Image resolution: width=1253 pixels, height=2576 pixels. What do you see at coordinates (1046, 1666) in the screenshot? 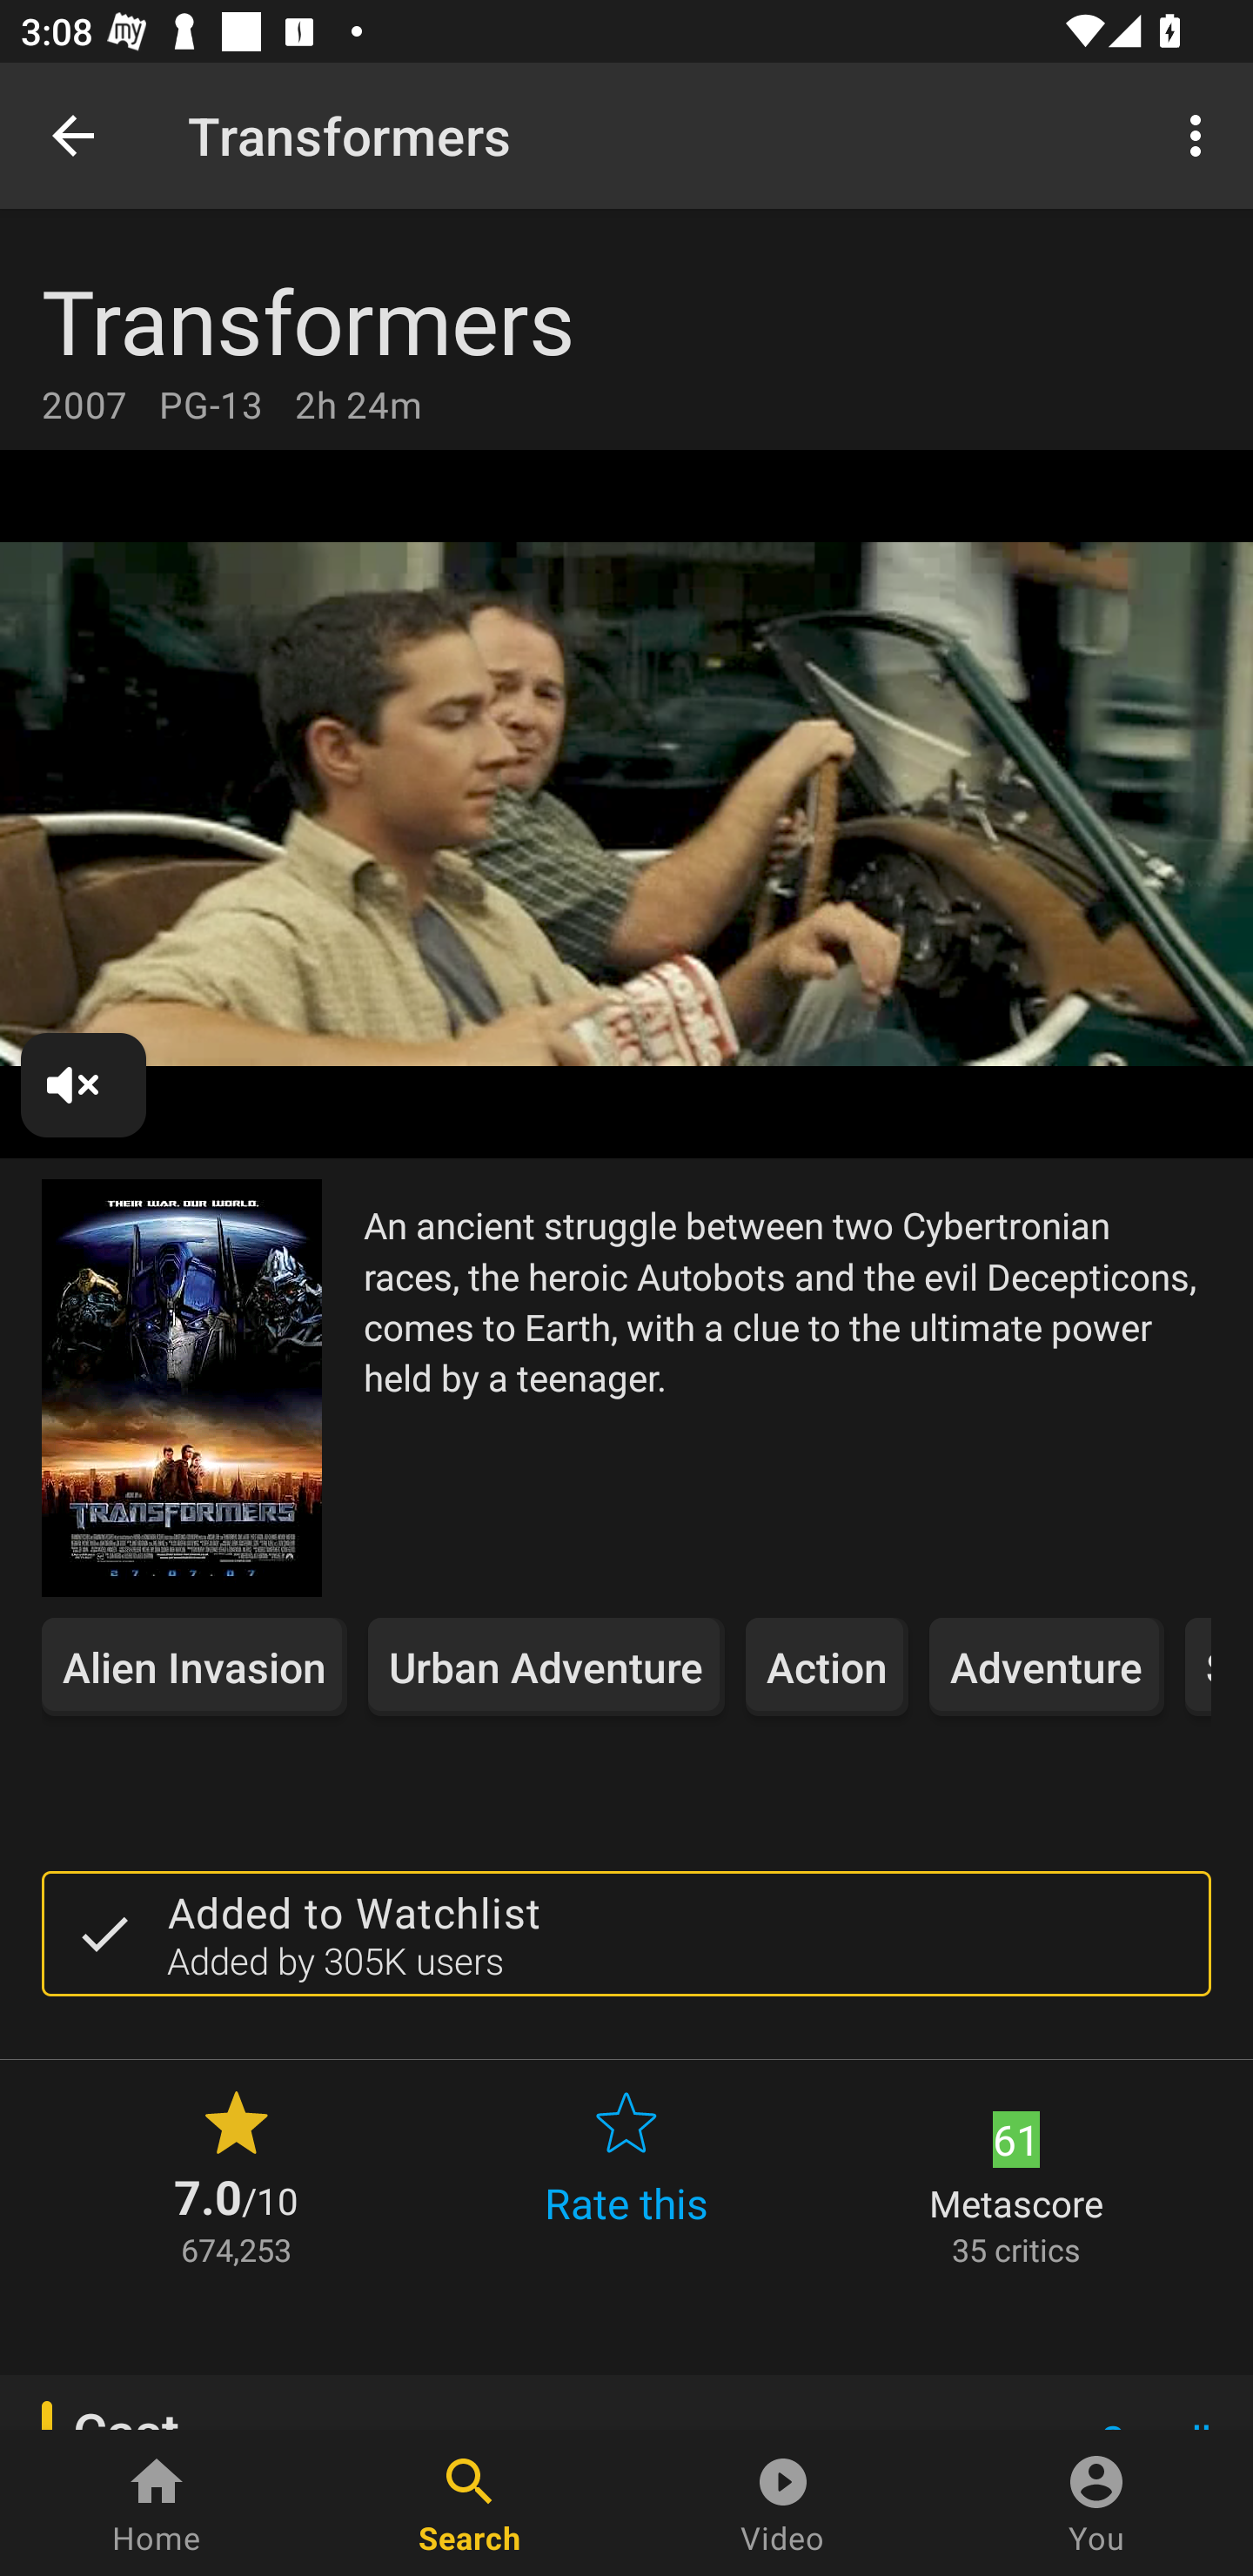
I see `Adventure` at bounding box center [1046, 1666].